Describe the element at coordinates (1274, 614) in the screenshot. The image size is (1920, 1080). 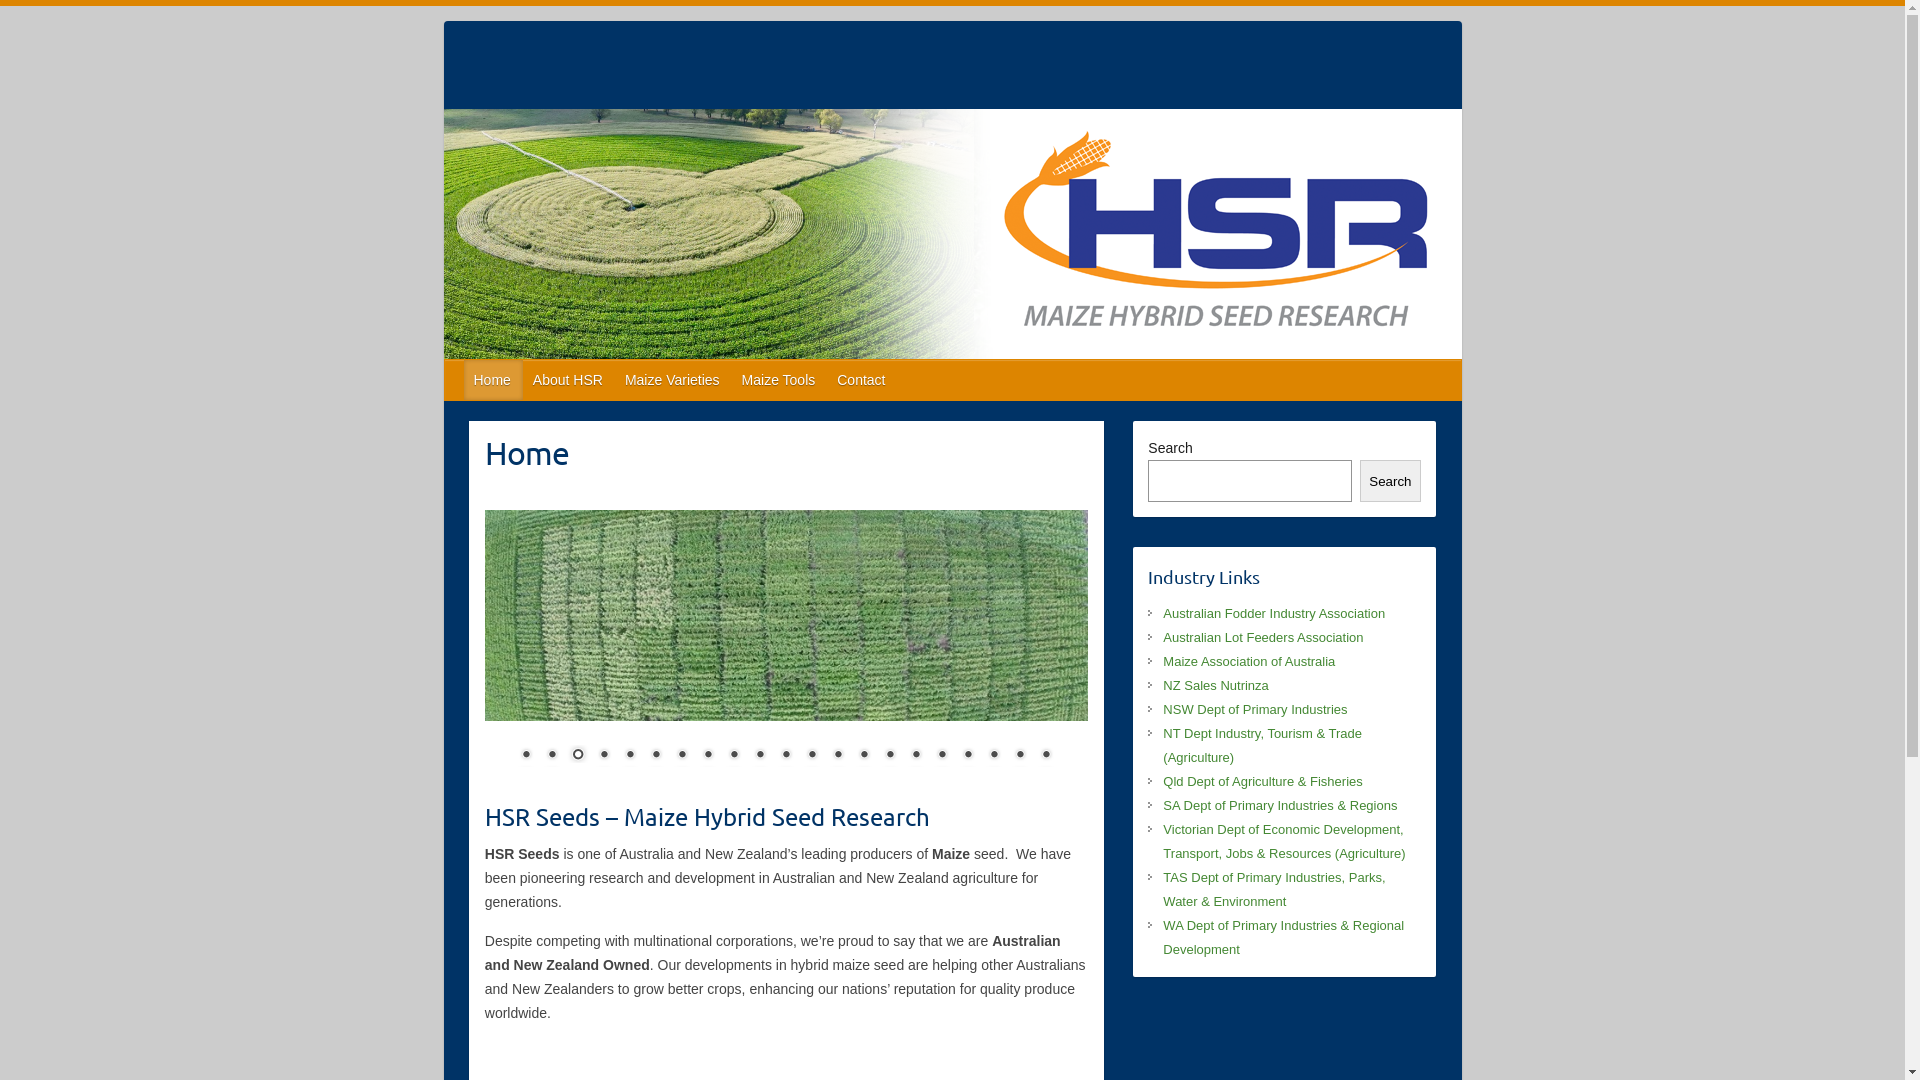
I see `Australian Fodder Industry Association` at that location.